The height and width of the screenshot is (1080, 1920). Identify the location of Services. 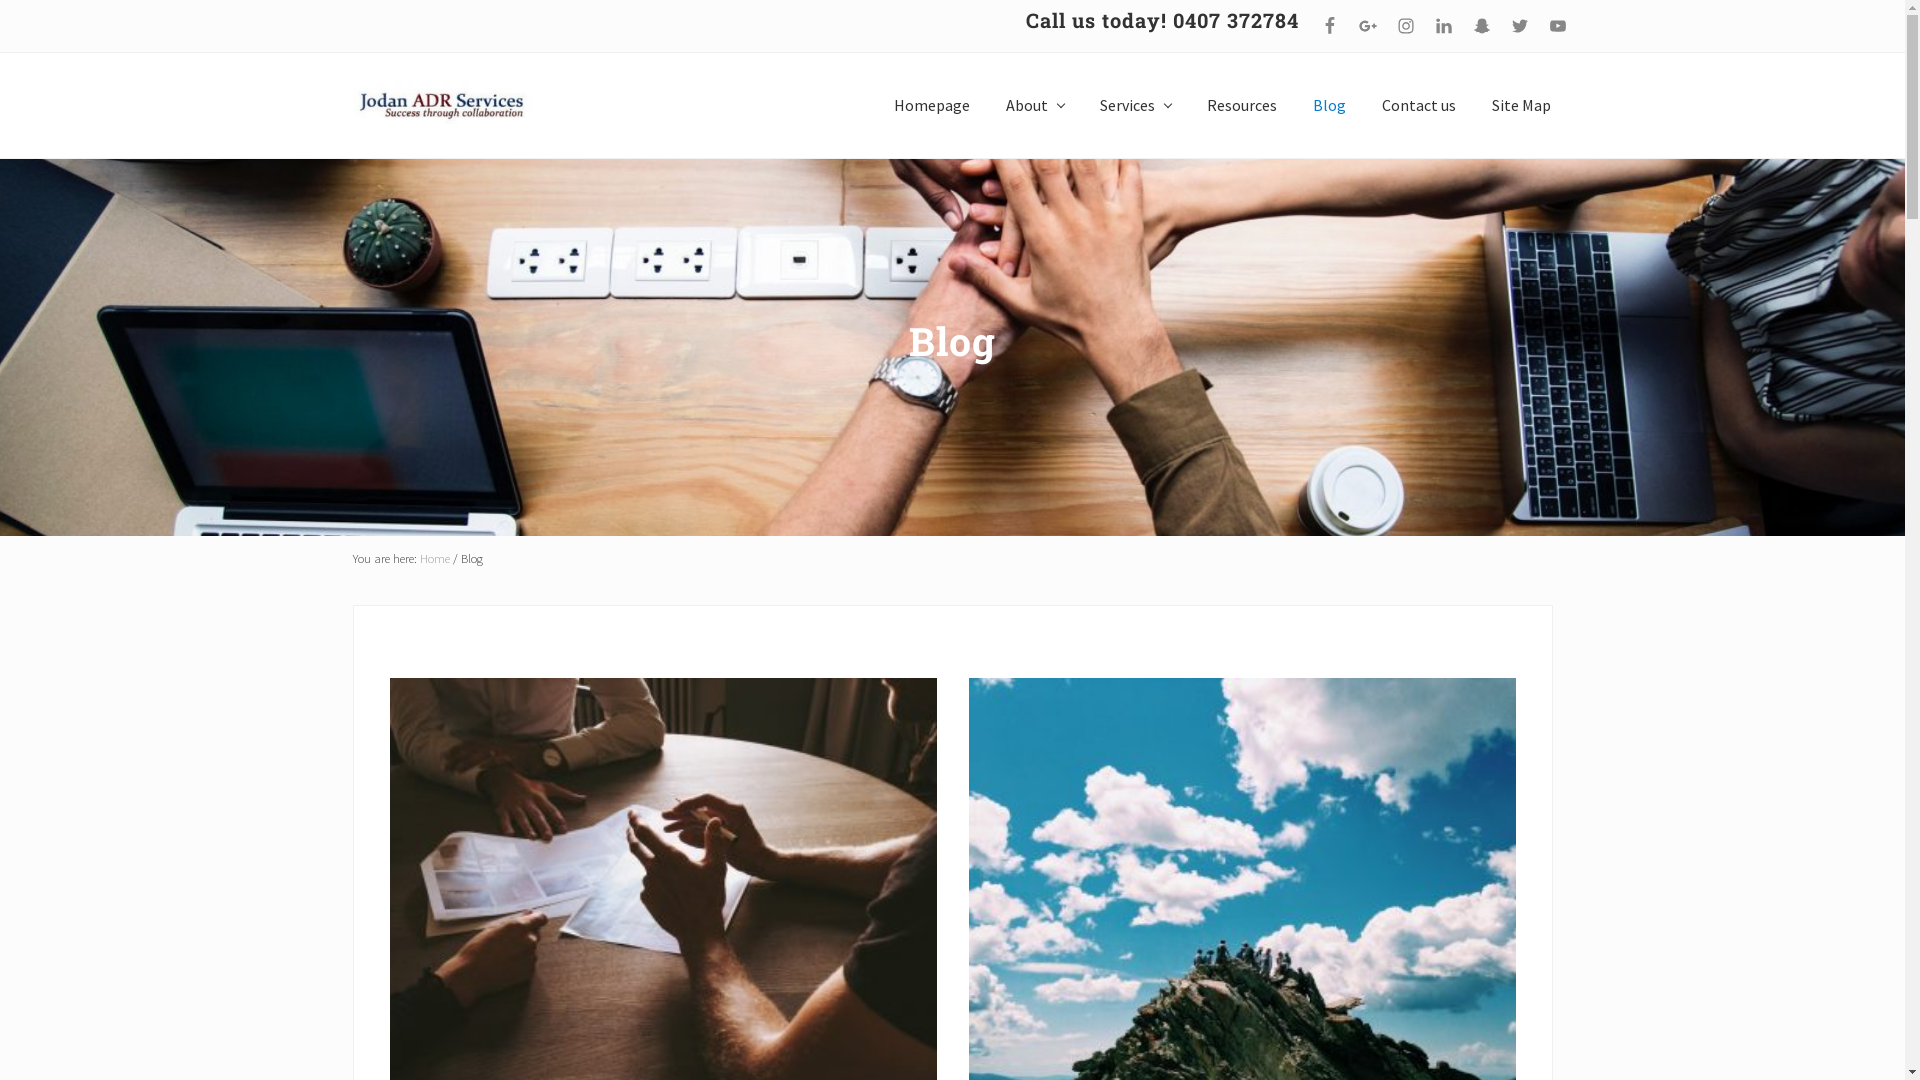
(1136, 105).